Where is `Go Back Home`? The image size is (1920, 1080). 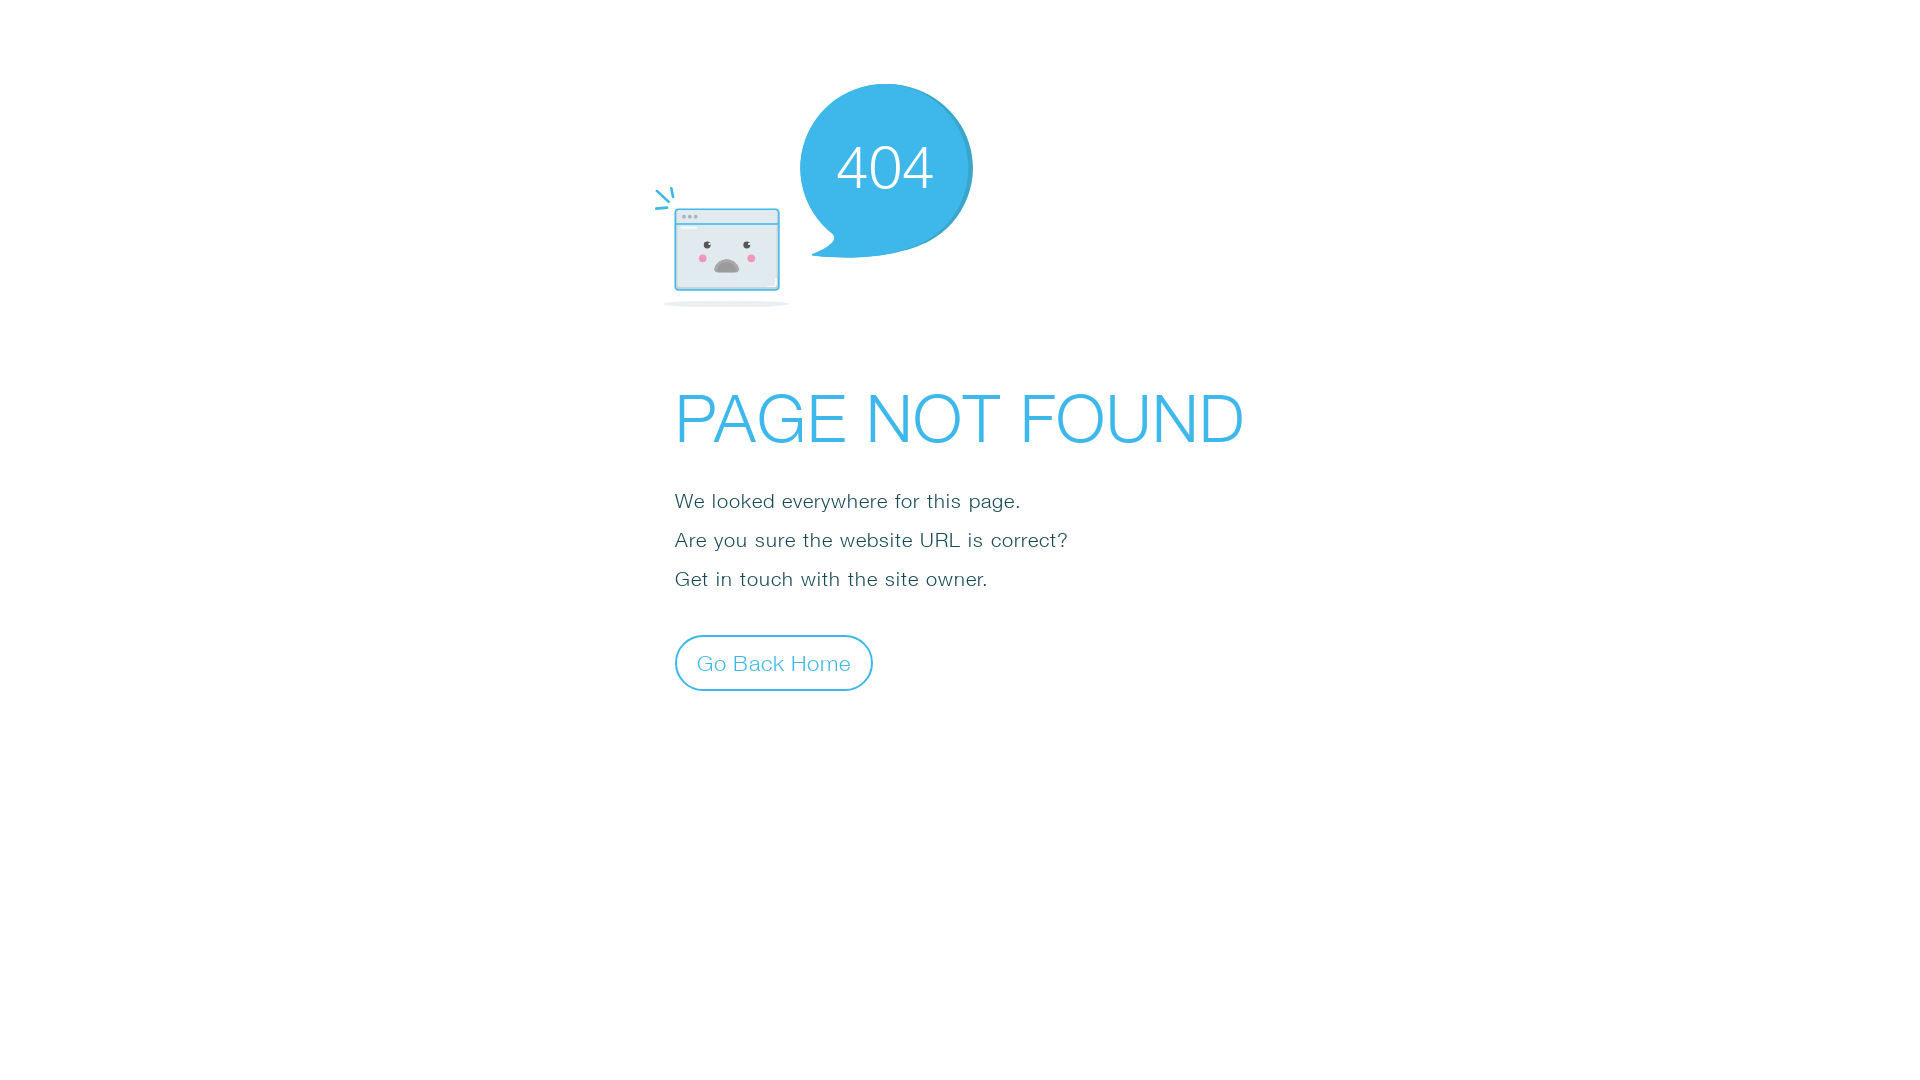
Go Back Home is located at coordinates (774, 662).